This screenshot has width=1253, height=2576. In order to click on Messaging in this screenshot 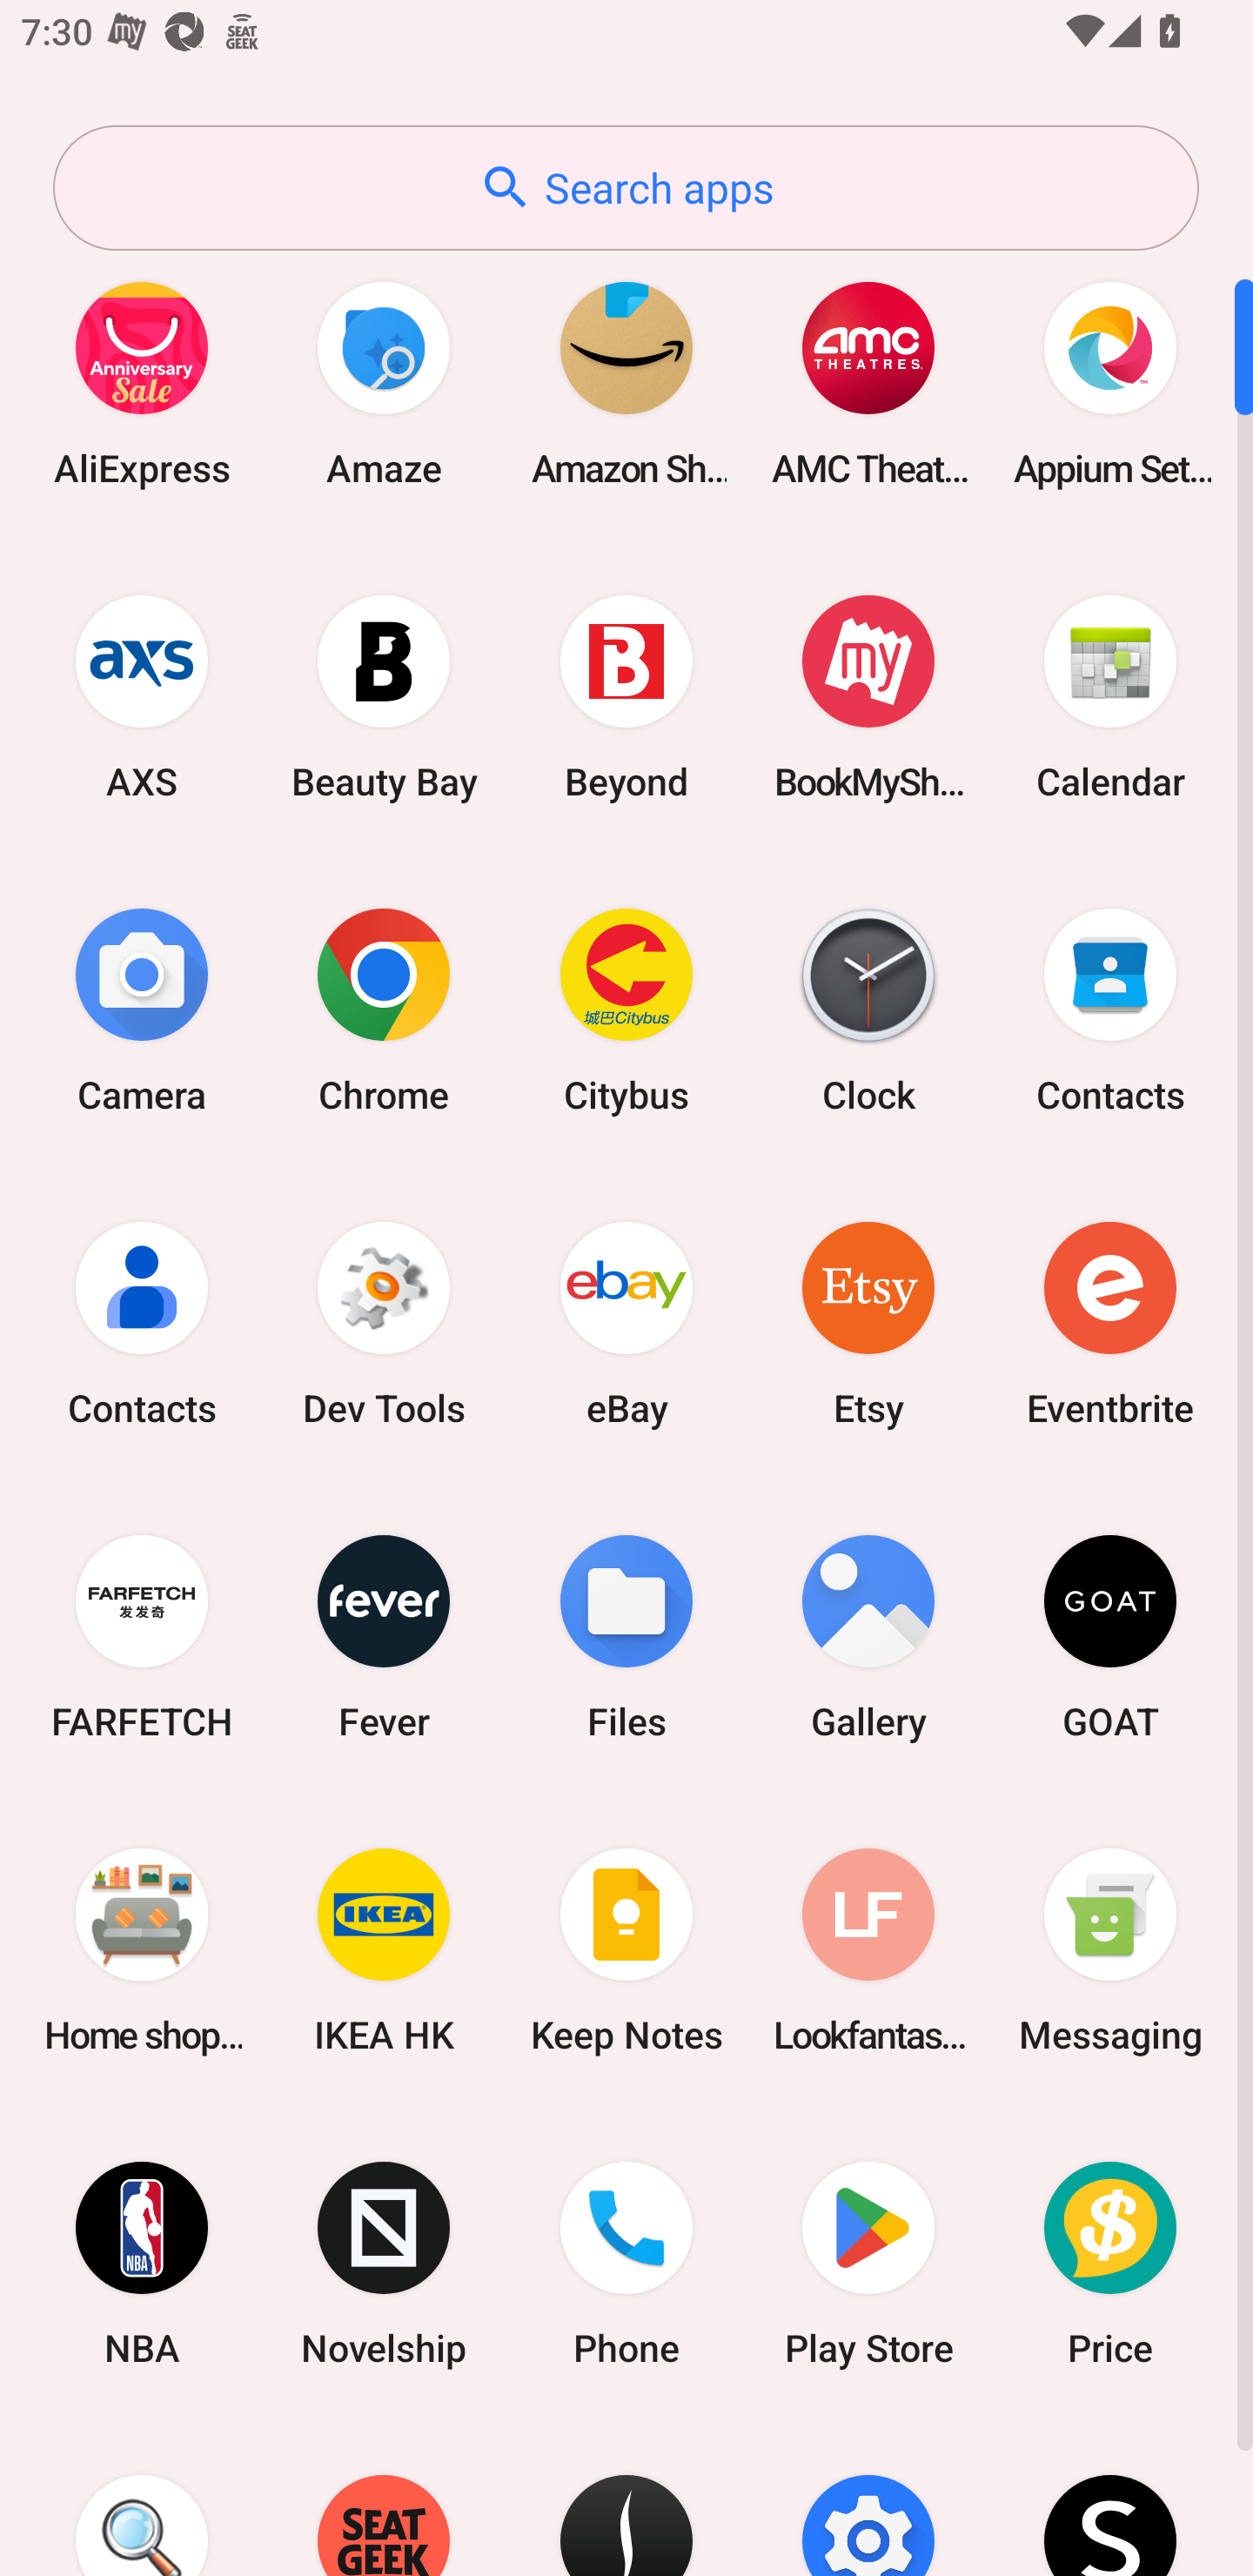, I will do `click(1110, 1949)`.